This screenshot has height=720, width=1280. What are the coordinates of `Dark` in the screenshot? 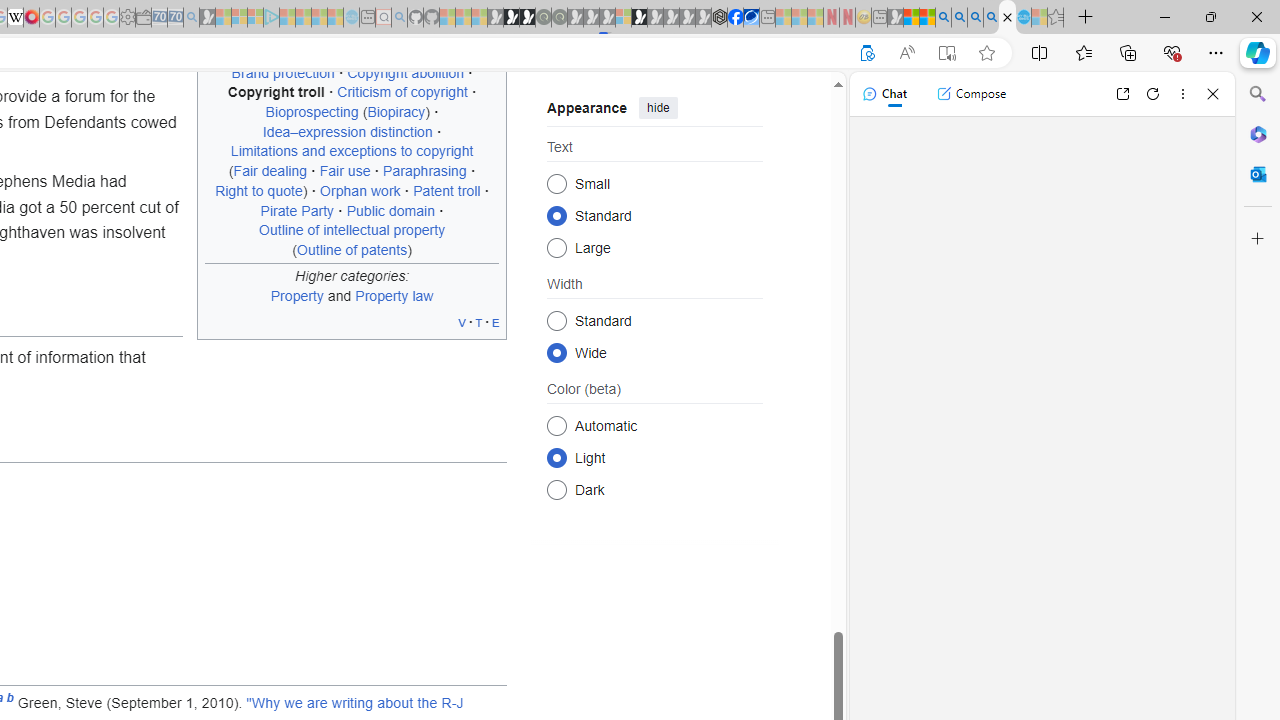 It's located at (556, 488).